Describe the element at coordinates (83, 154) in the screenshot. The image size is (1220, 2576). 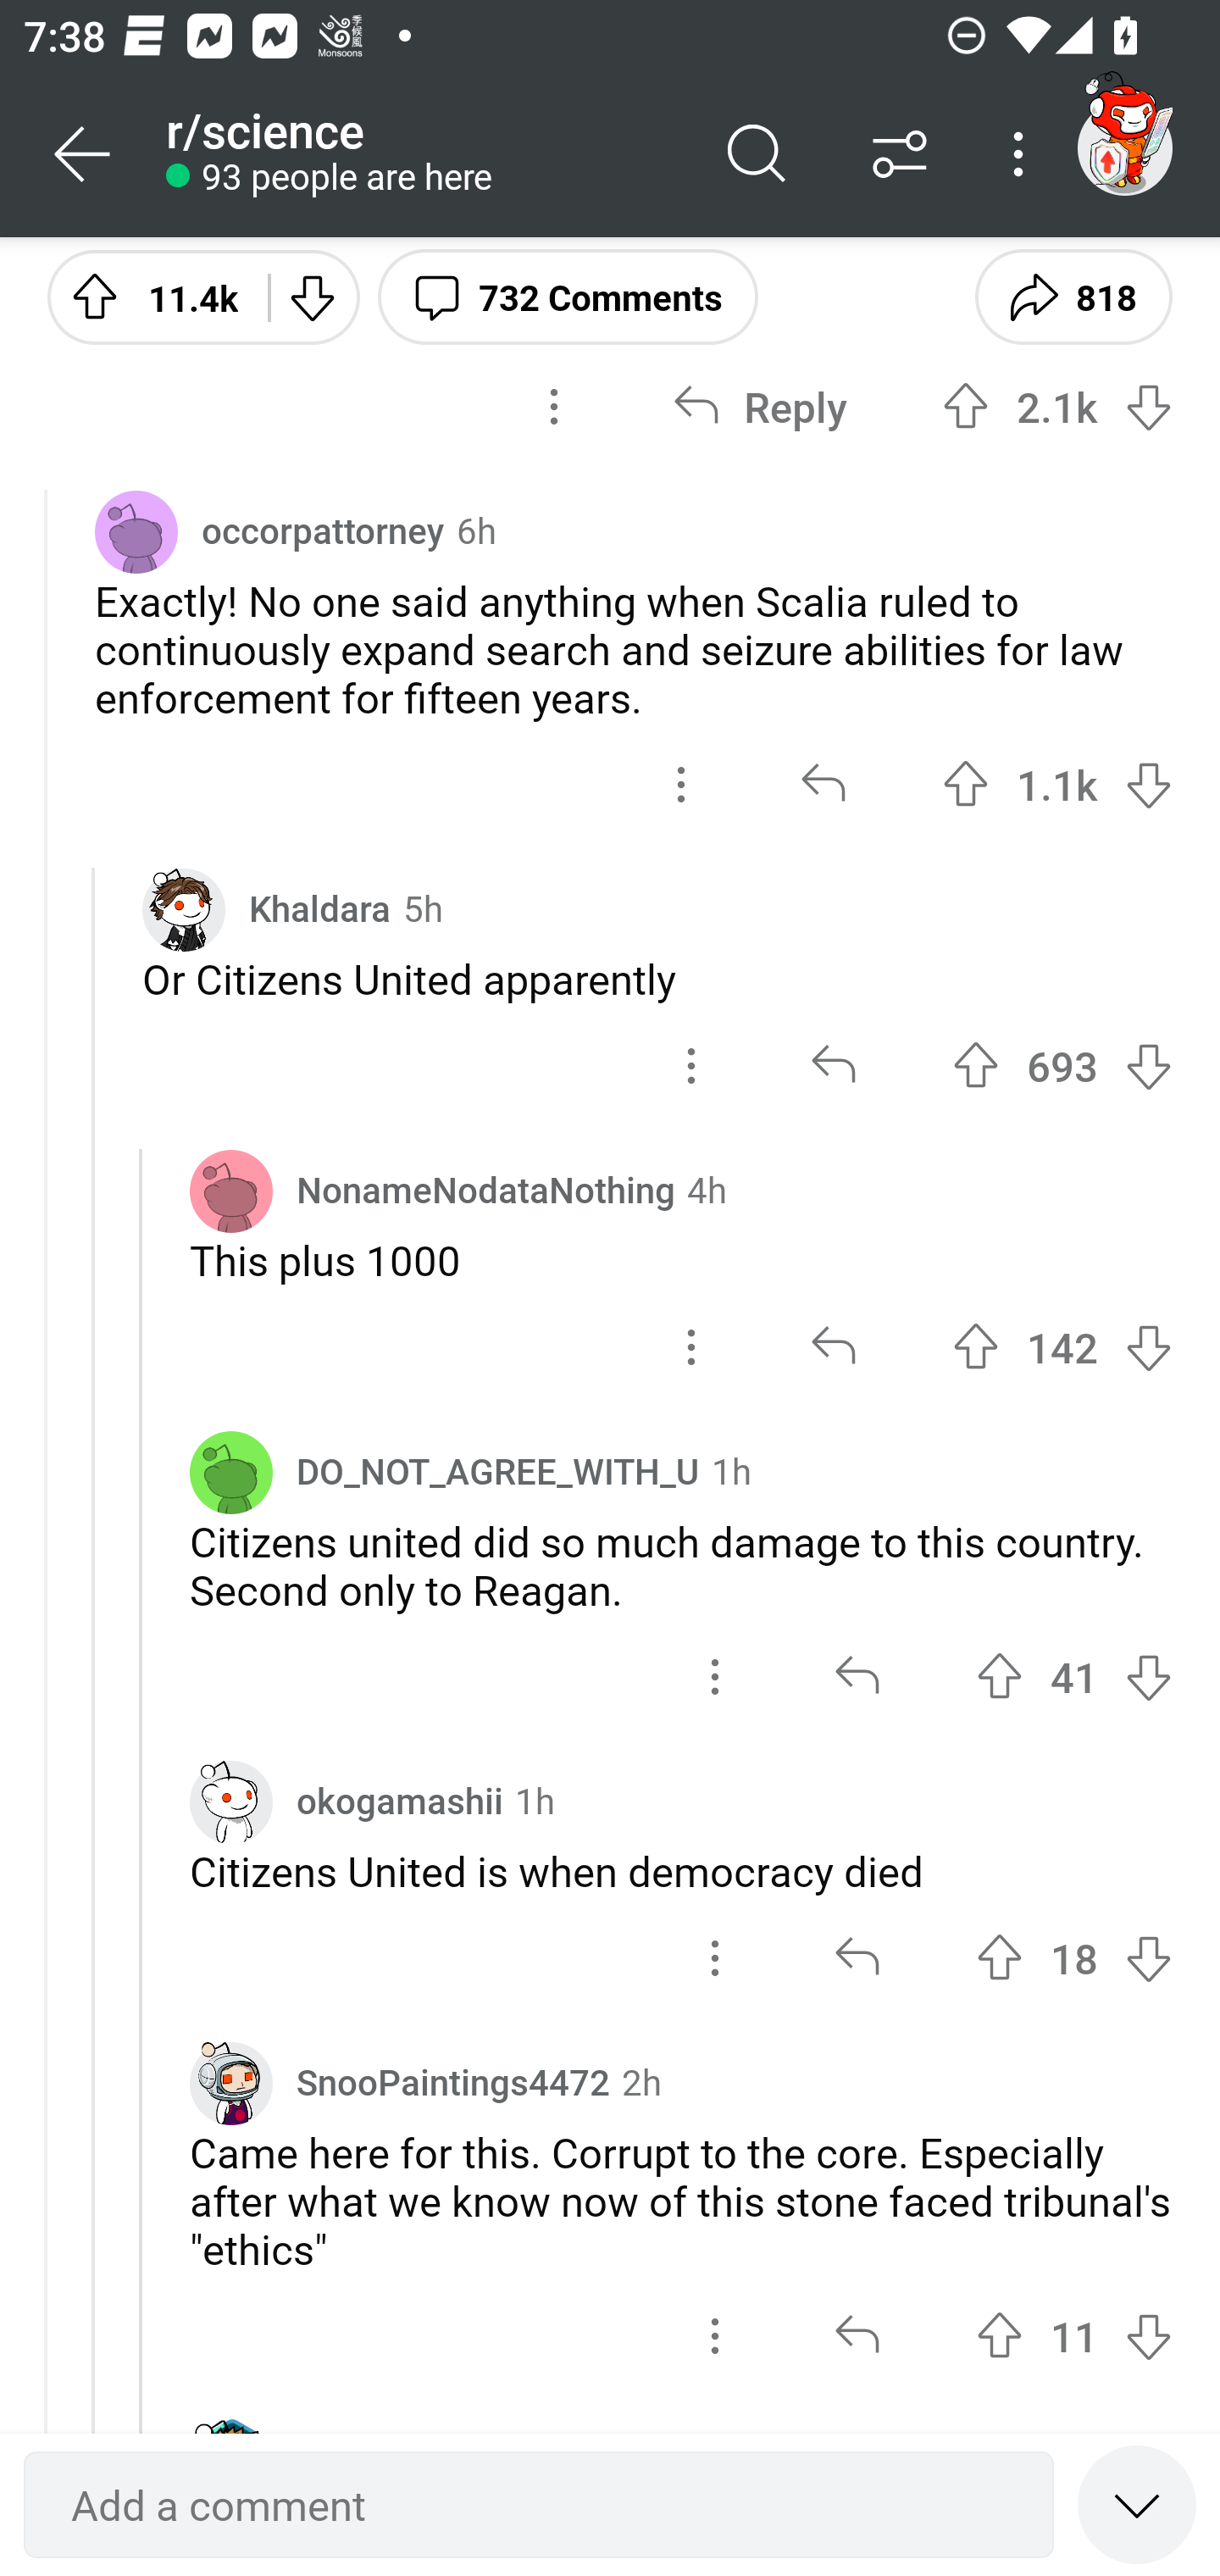
I see `Back` at that location.